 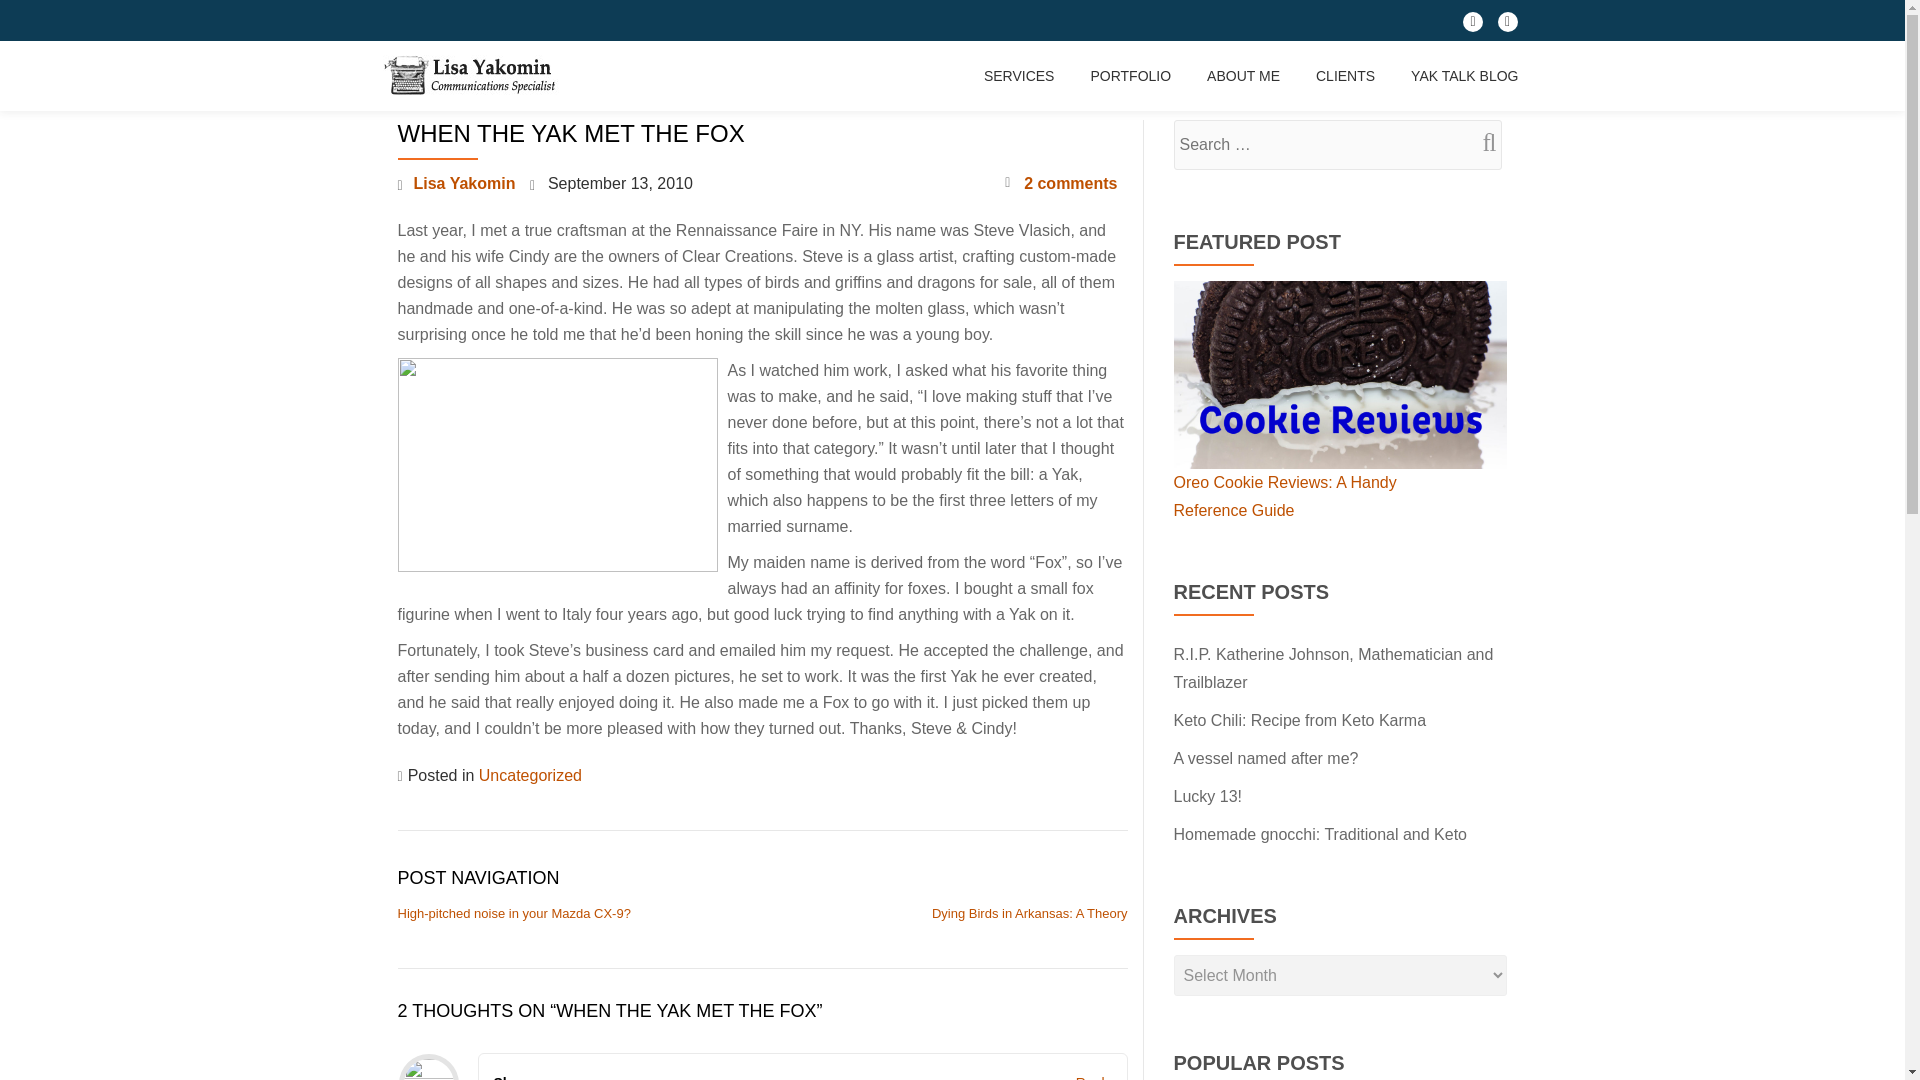 I want to click on Homemade gnocchi: Traditional and Keto, so click(x=1320, y=834).